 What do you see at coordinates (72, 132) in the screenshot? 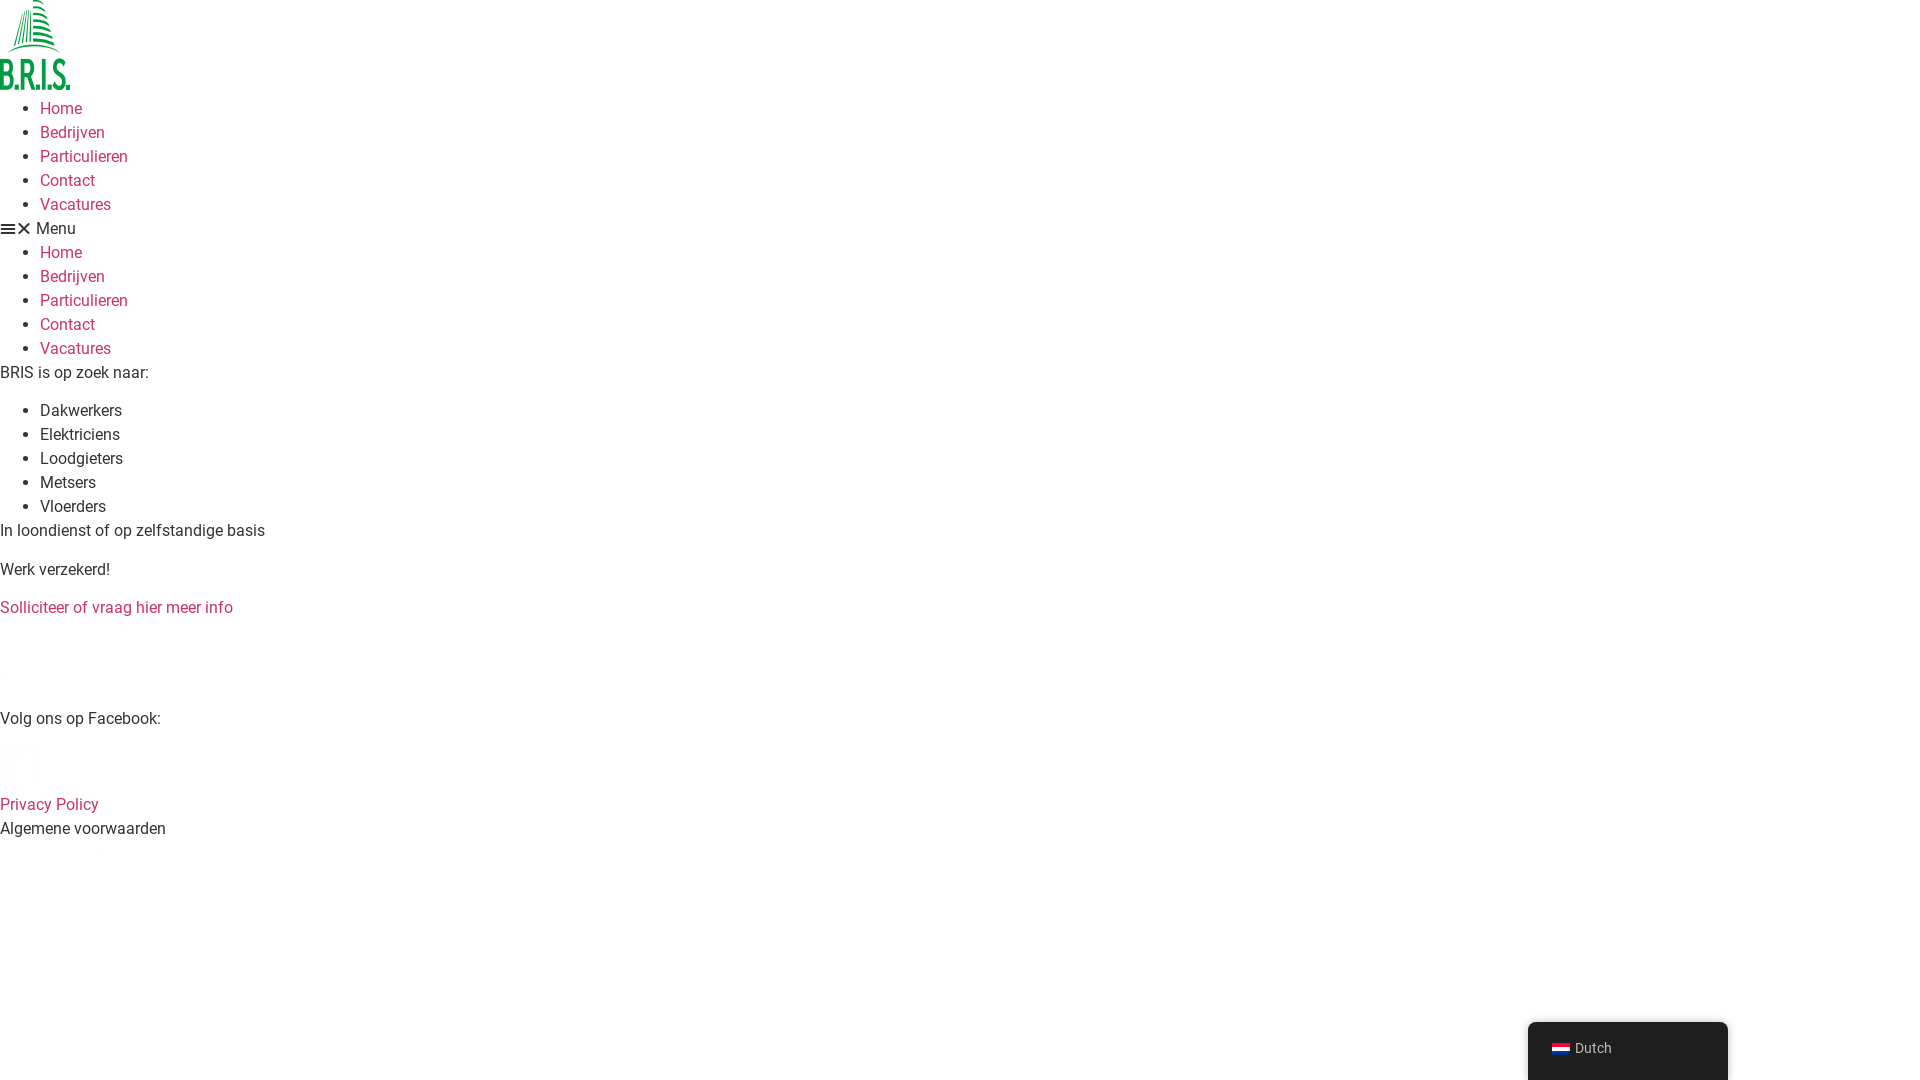
I see `Bedrijven` at bounding box center [72, 132].